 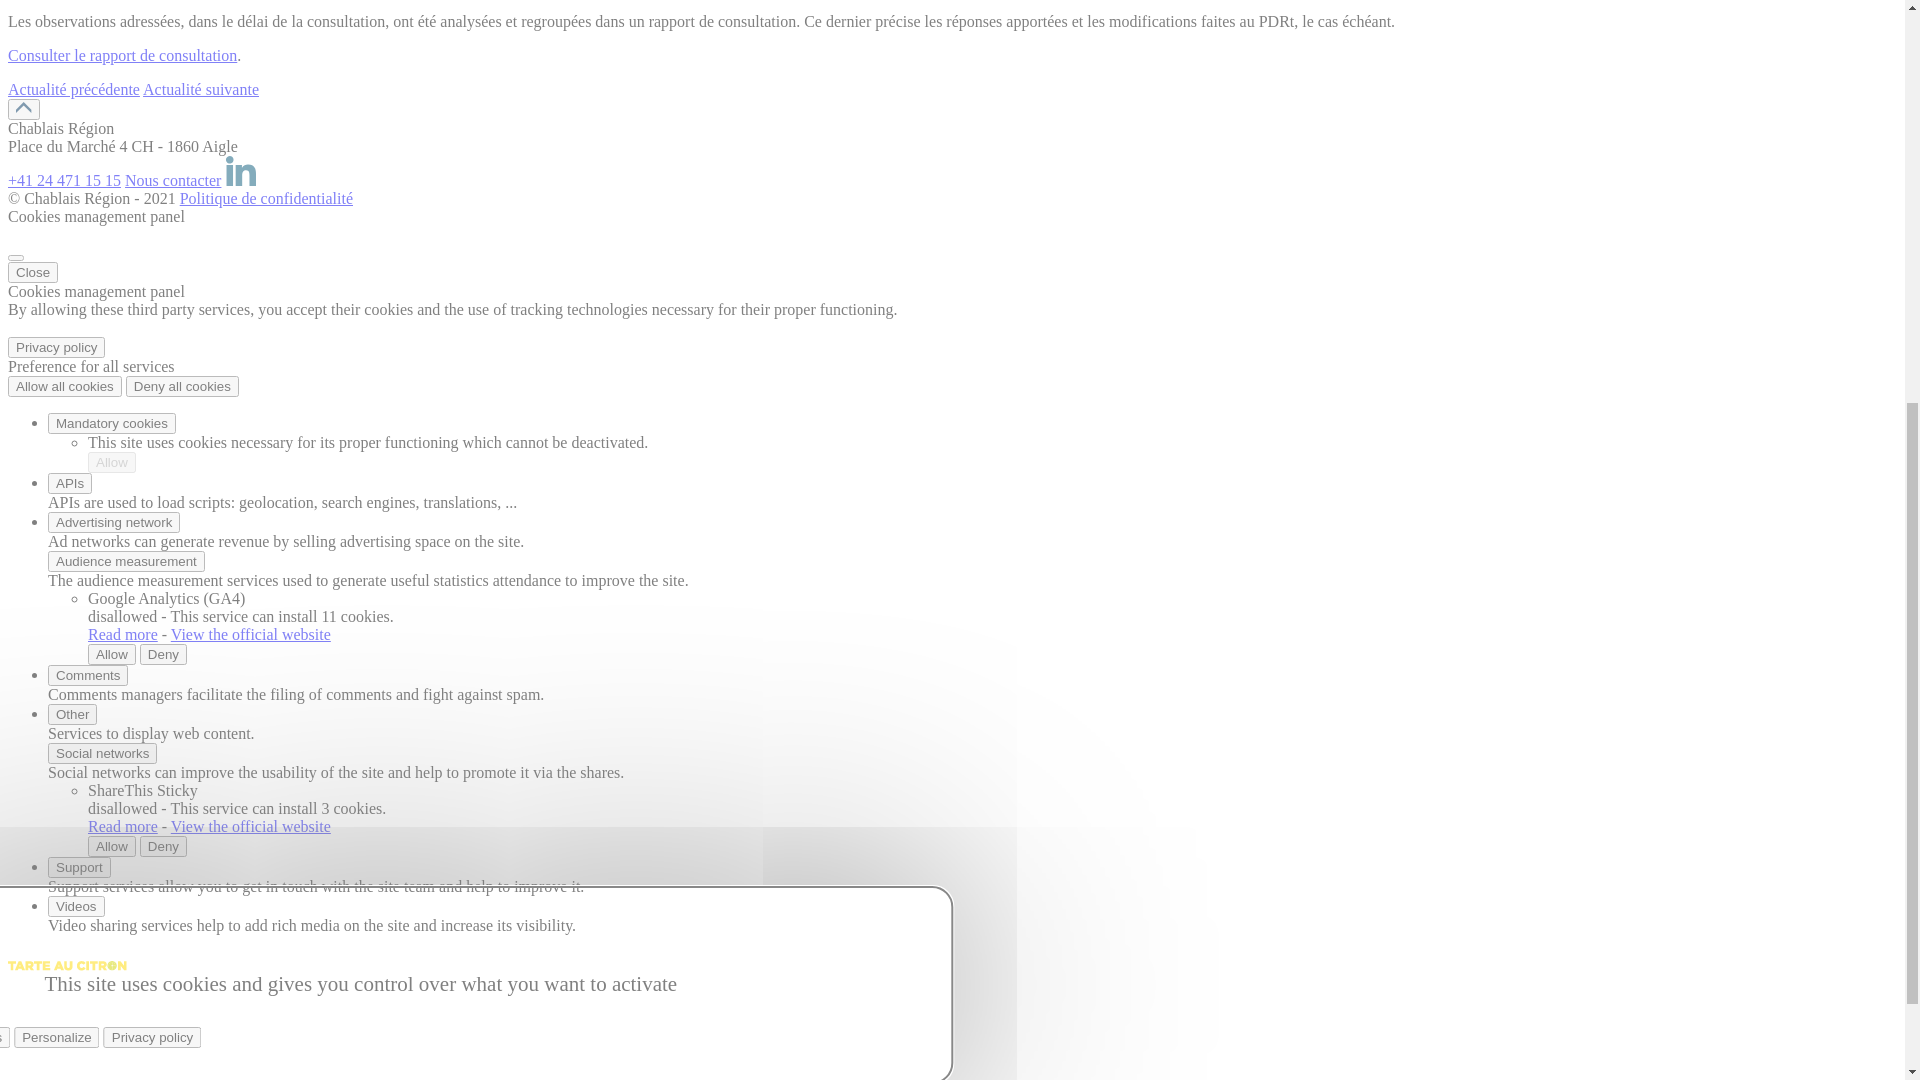 What do you see at coordinates (152, 276) in the screenshot?
I see `Pour les Communes` at bounding box center [152, 276].